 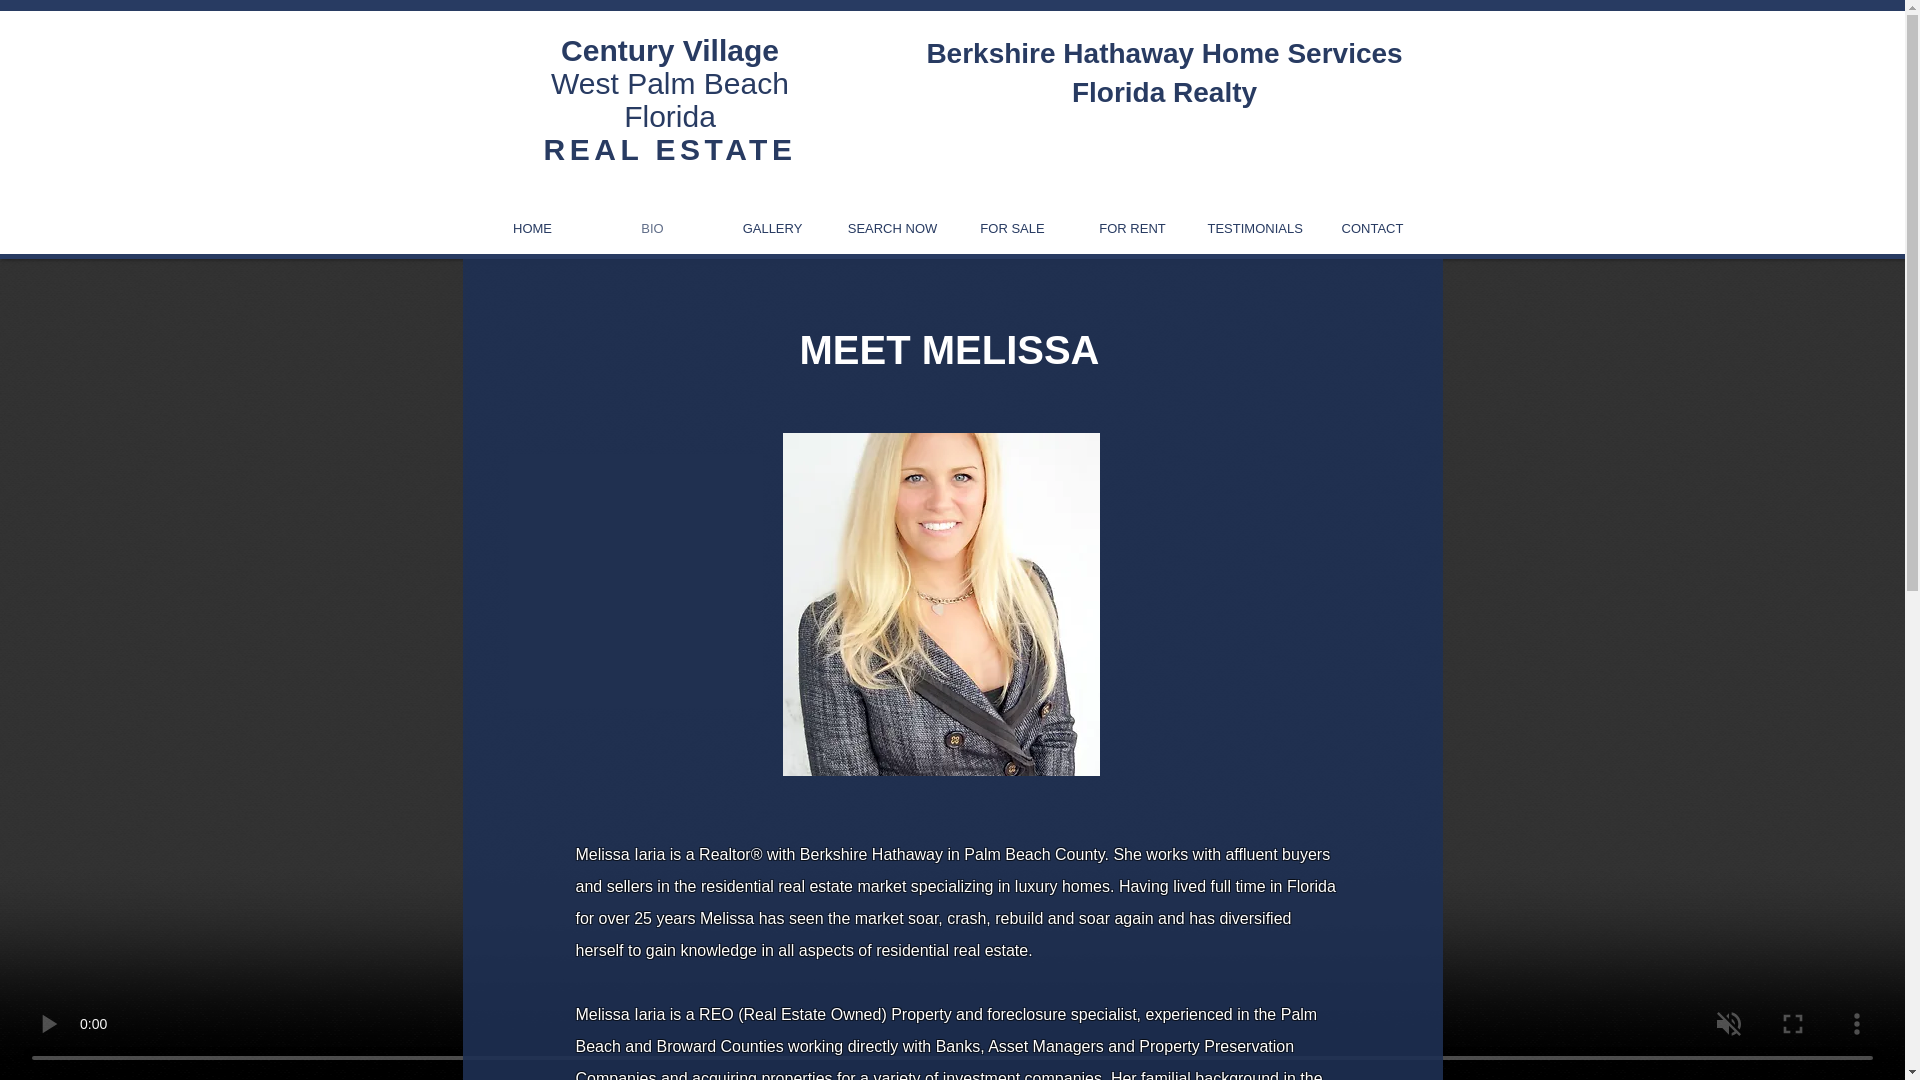 I want to click on BIO, so click(x=670, y=82).